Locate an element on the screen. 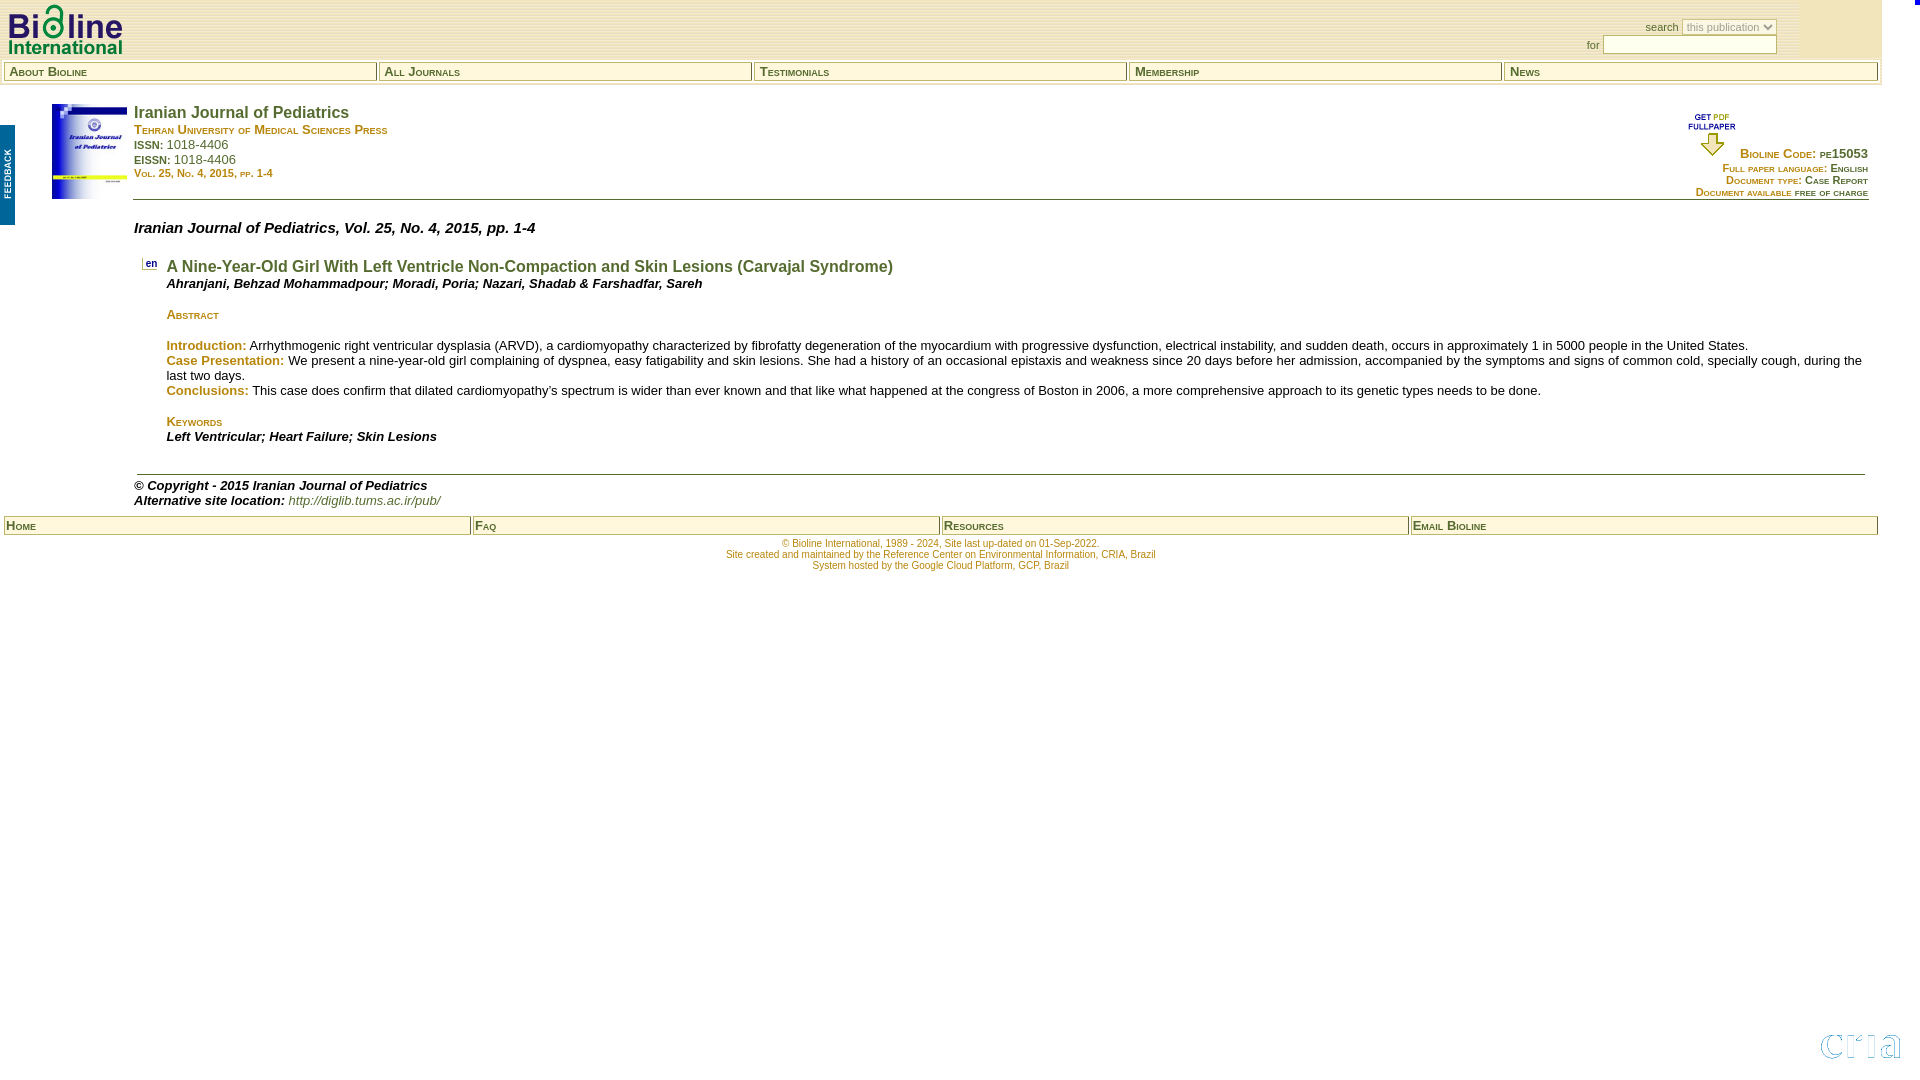  Email Bioline is located at coordinates (1450, 526).